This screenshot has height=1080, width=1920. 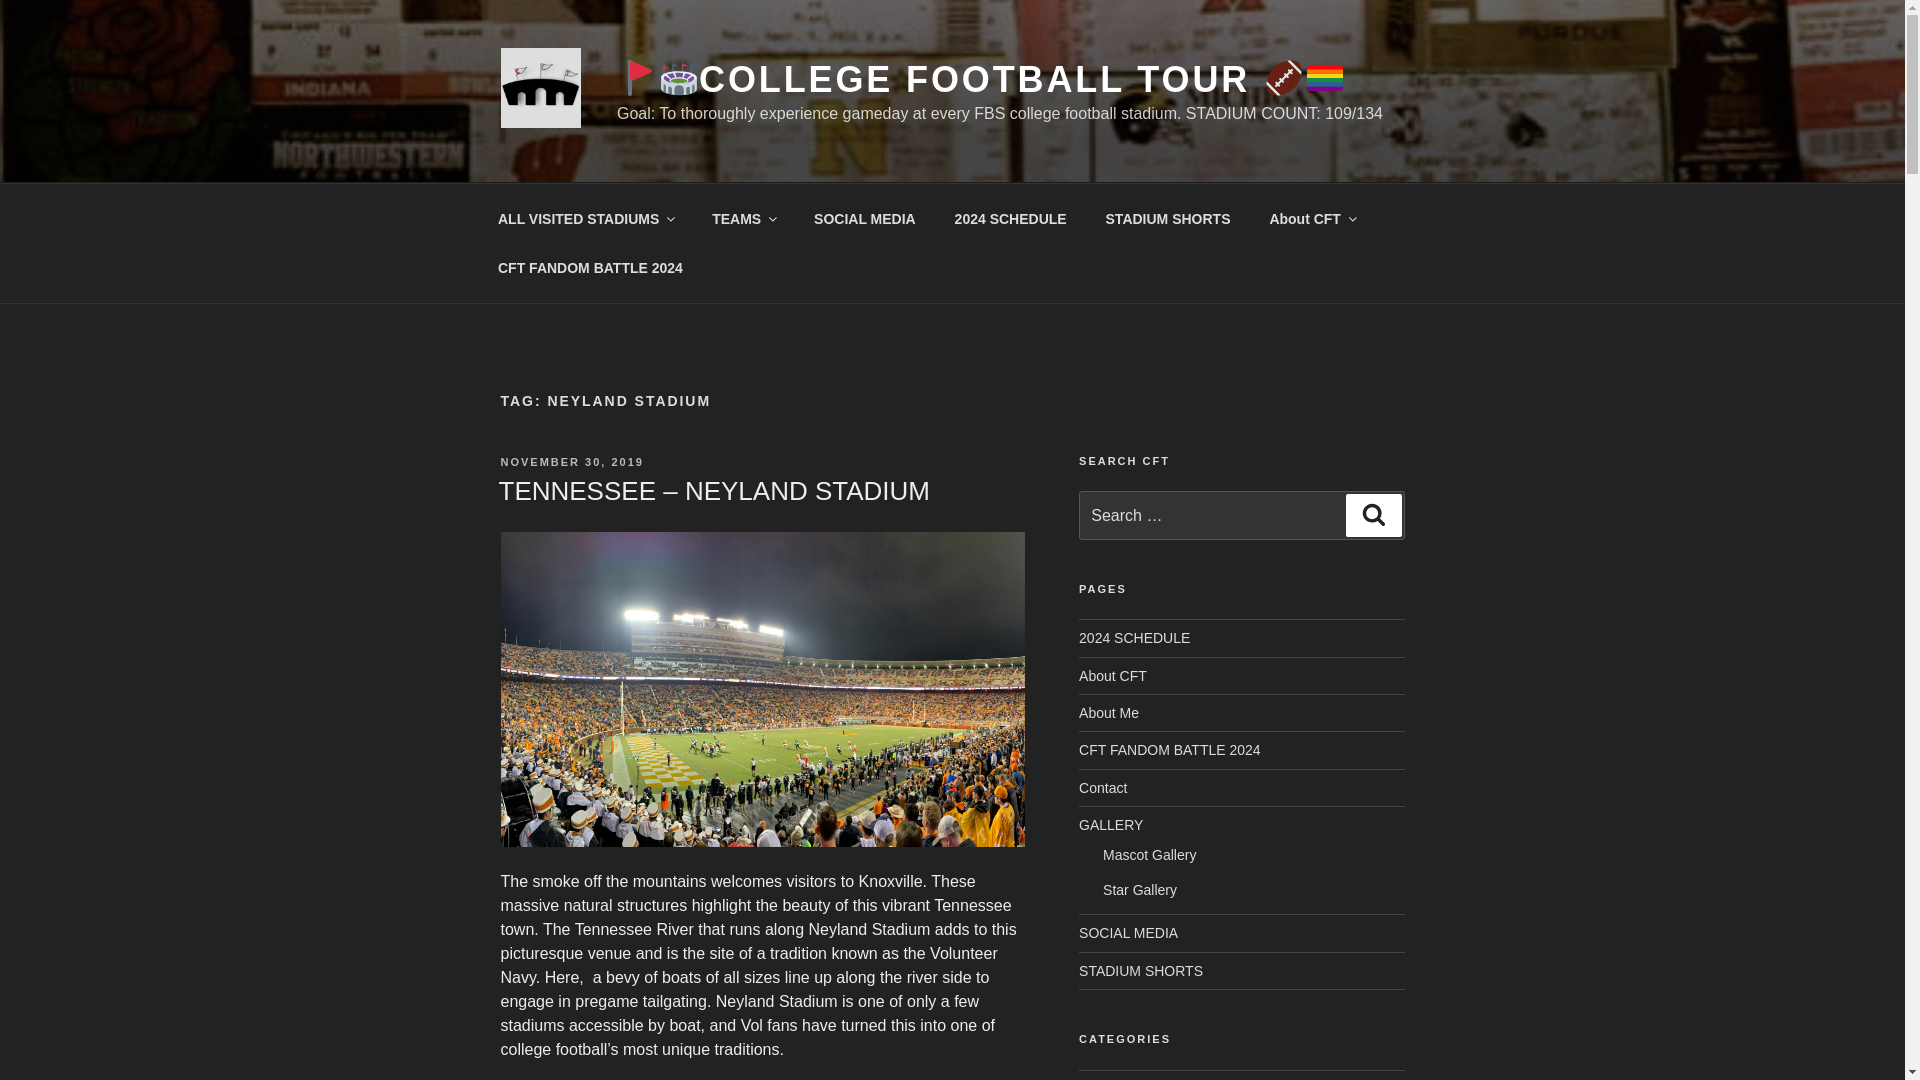 What do you see at coordinates (744, 218) in the screenshot?
I see `TEAMS` at bounding box center [744, 218].